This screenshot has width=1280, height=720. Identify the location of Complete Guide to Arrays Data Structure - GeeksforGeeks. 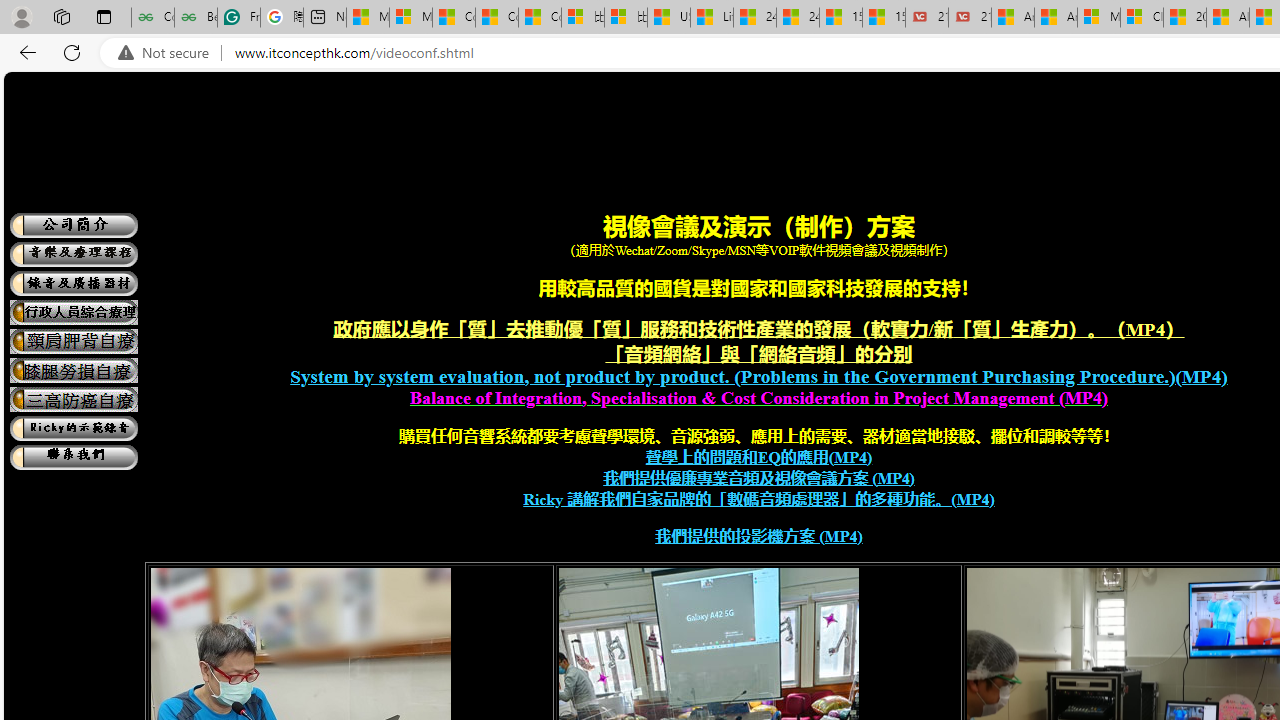
(152, 18).